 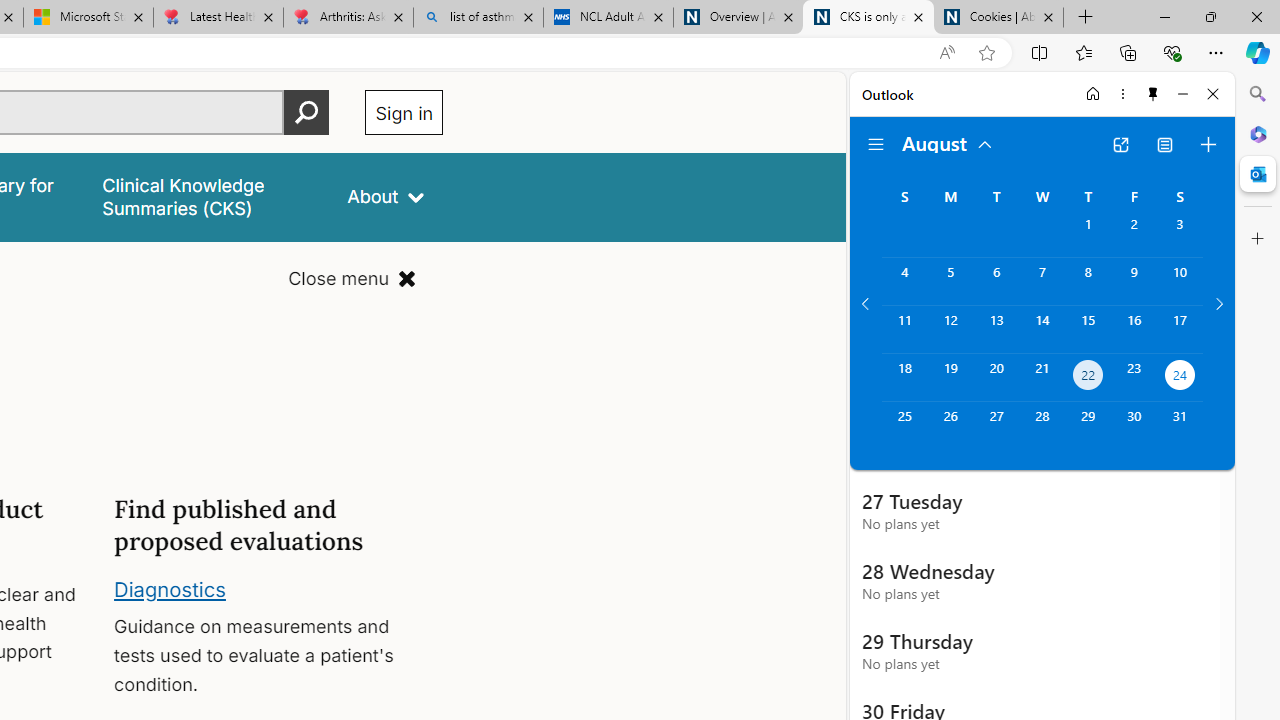 What do you see at coordinates (996, 426) in the screenshot?
I see `Tuesday, August 27, 2024. ` at bounding box center [996, 426].